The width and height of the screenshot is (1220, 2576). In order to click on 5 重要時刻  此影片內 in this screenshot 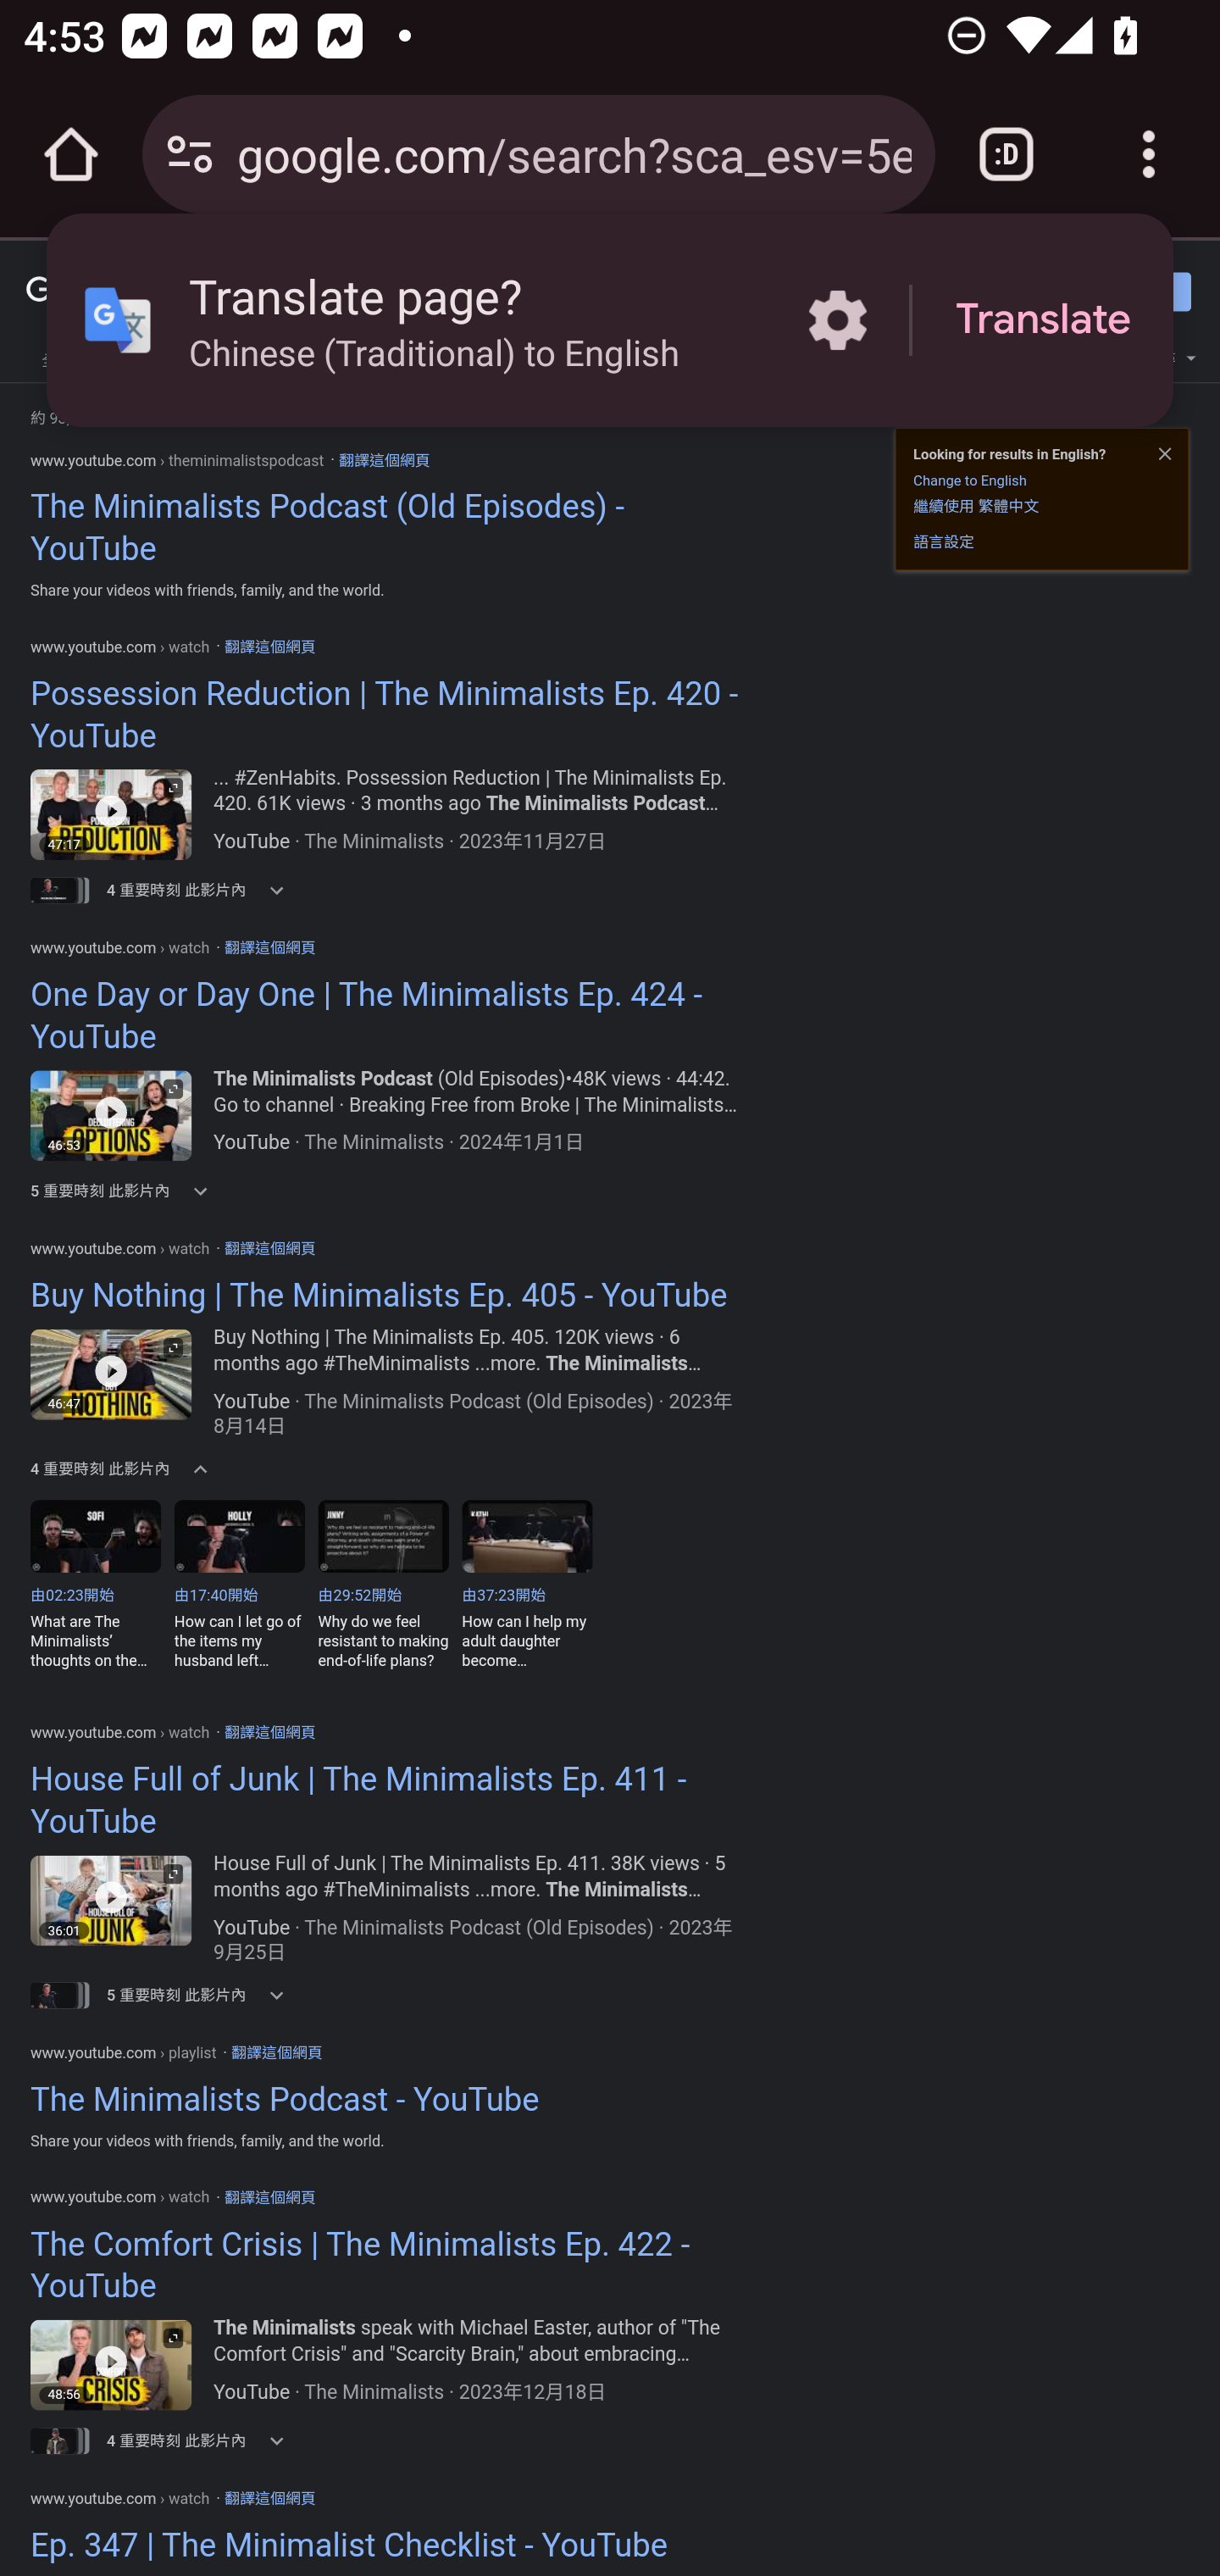, I will do `click(205, 1995)`.